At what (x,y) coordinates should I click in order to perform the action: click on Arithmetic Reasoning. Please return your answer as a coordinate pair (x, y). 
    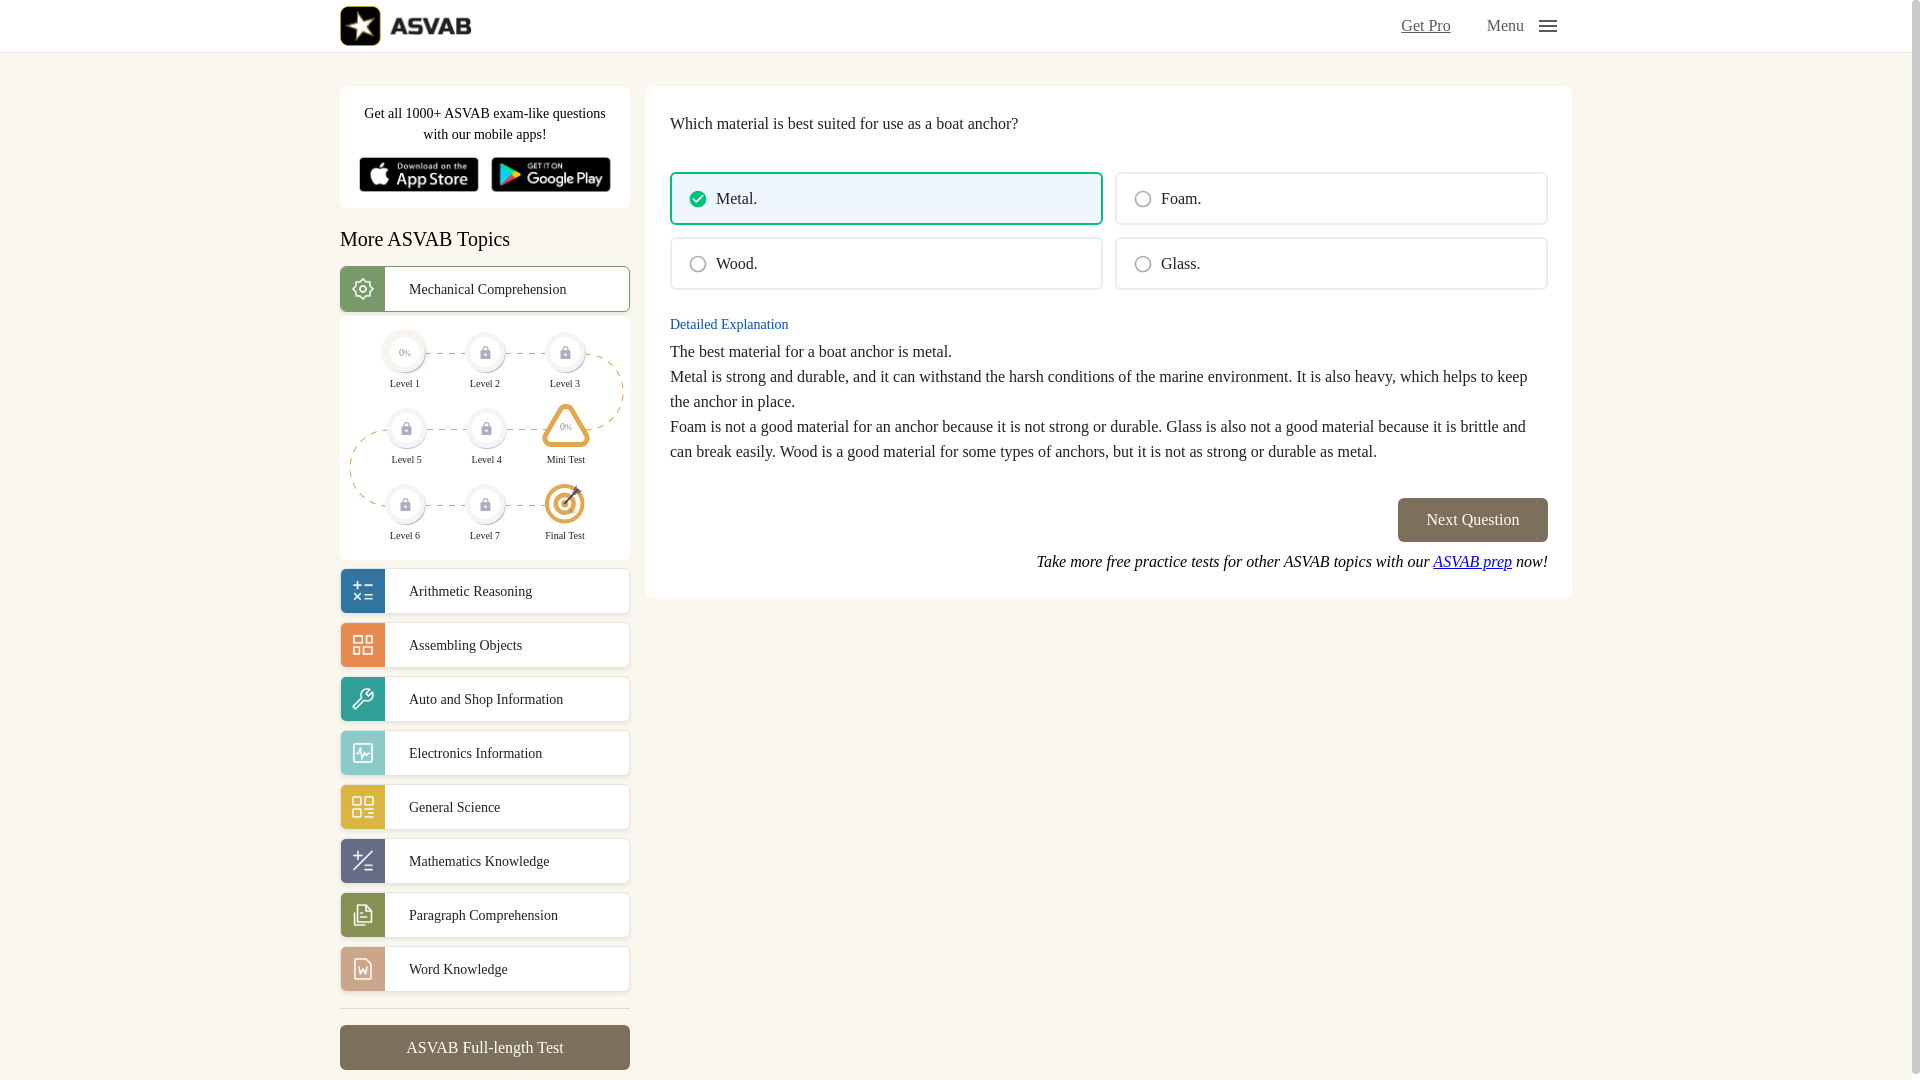
    Looking at the image, I should click on (484, 591).